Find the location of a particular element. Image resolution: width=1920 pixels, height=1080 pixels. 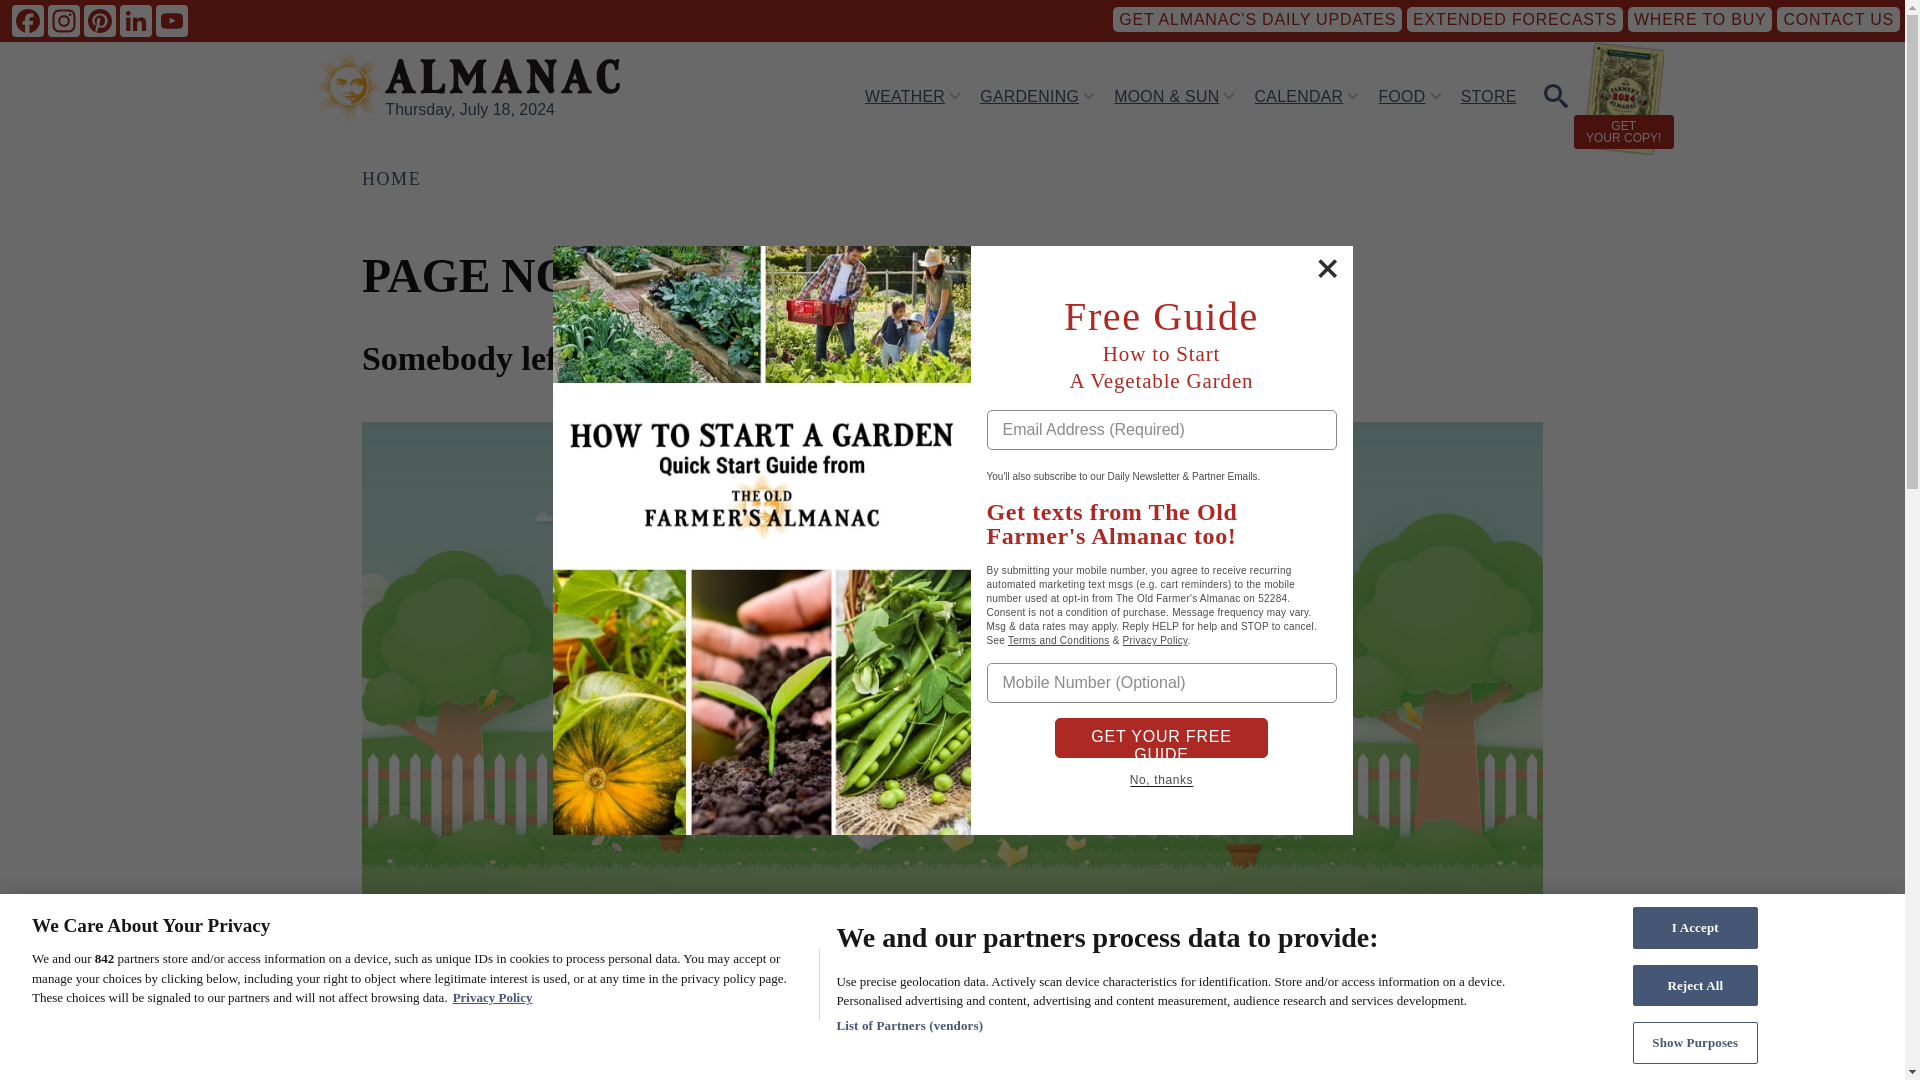

Close Closes Web Dialog is located at coordinates (1326, 268).